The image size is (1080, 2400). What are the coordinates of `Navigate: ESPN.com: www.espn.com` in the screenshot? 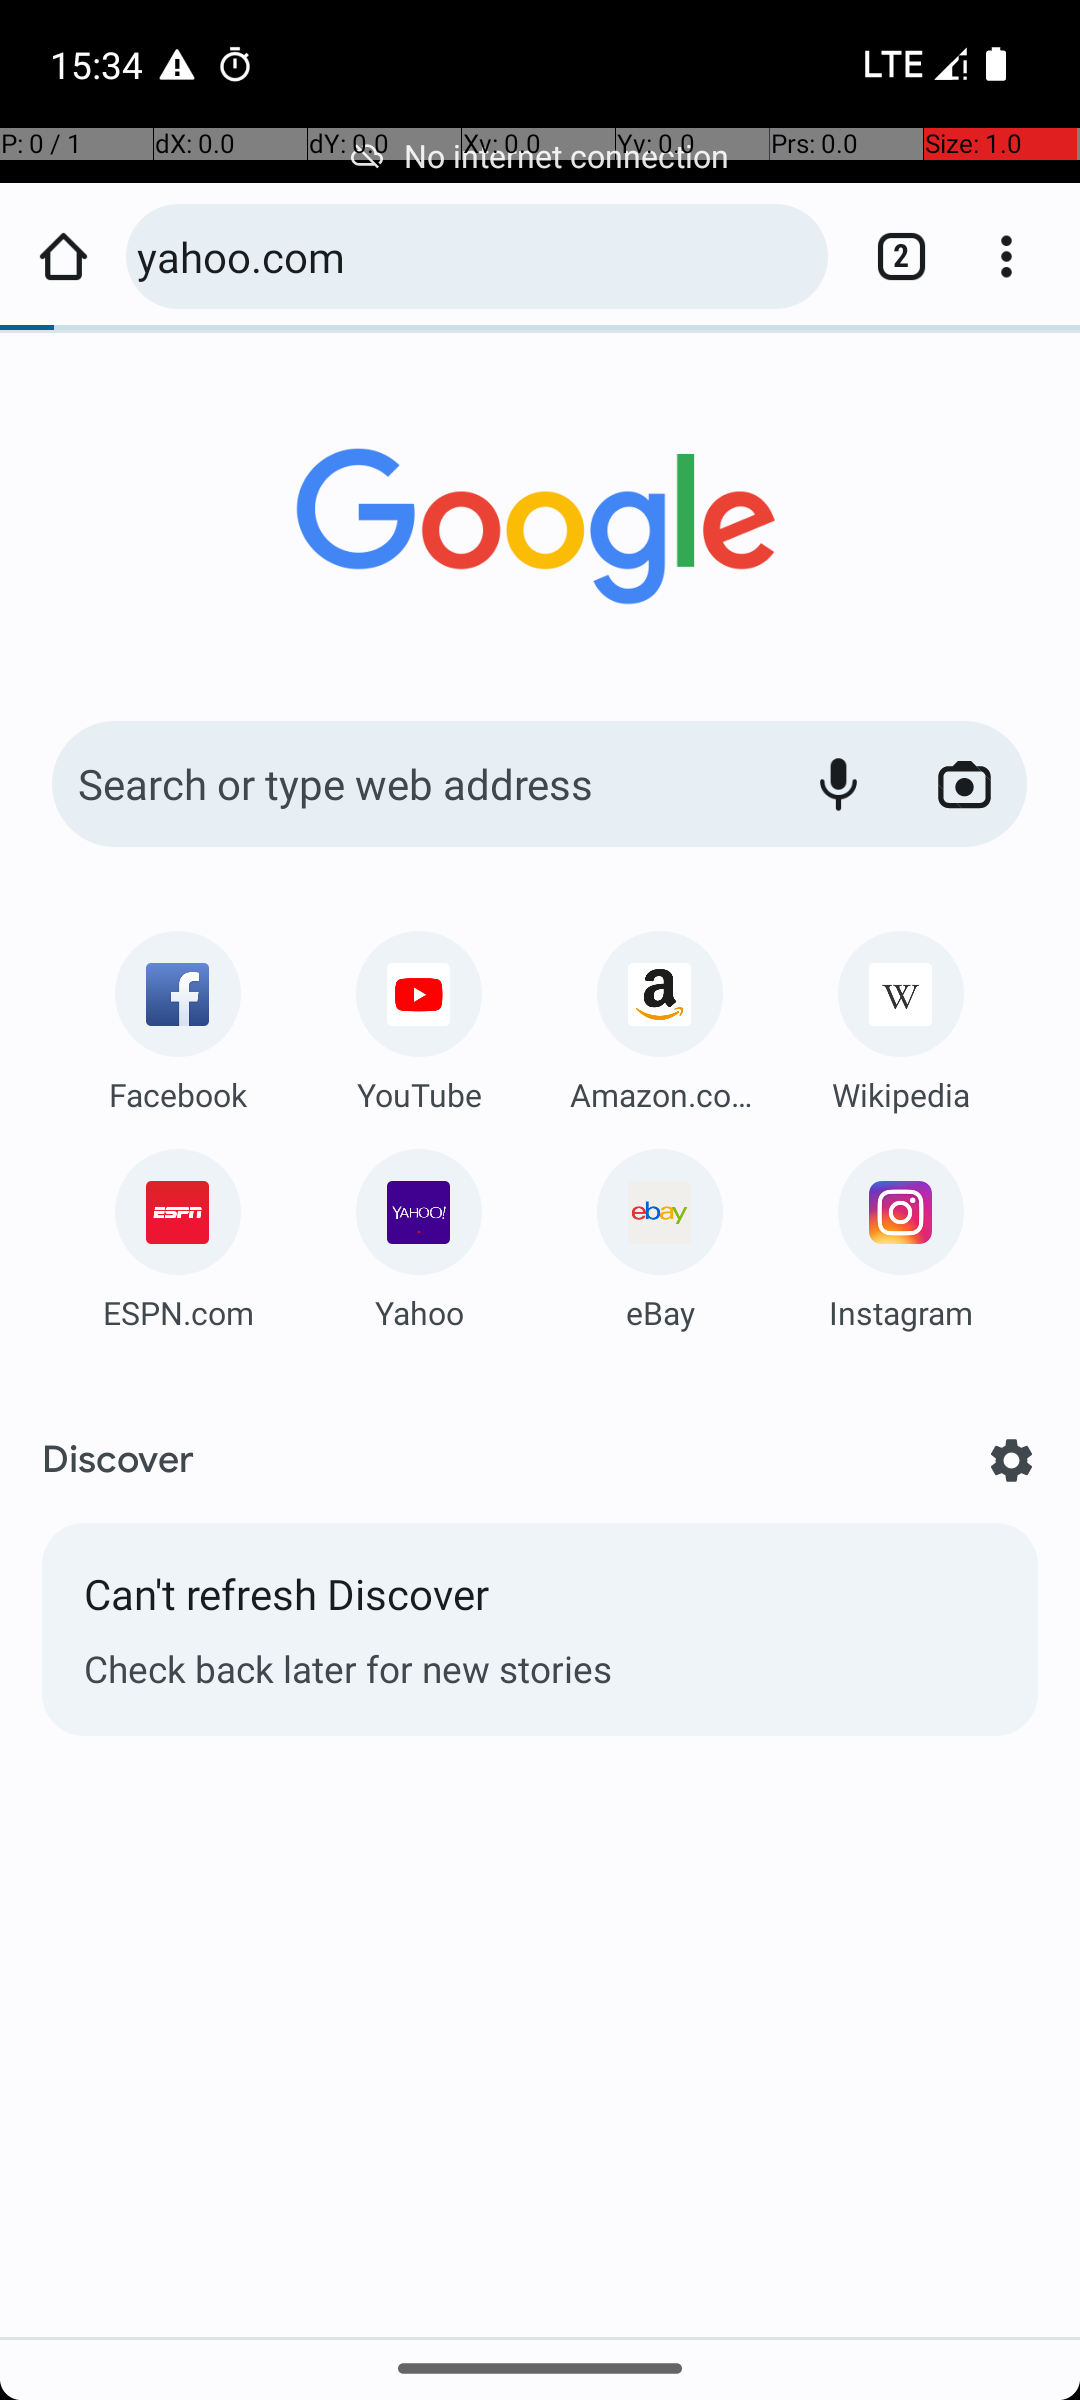 It's located at (178, 1232).